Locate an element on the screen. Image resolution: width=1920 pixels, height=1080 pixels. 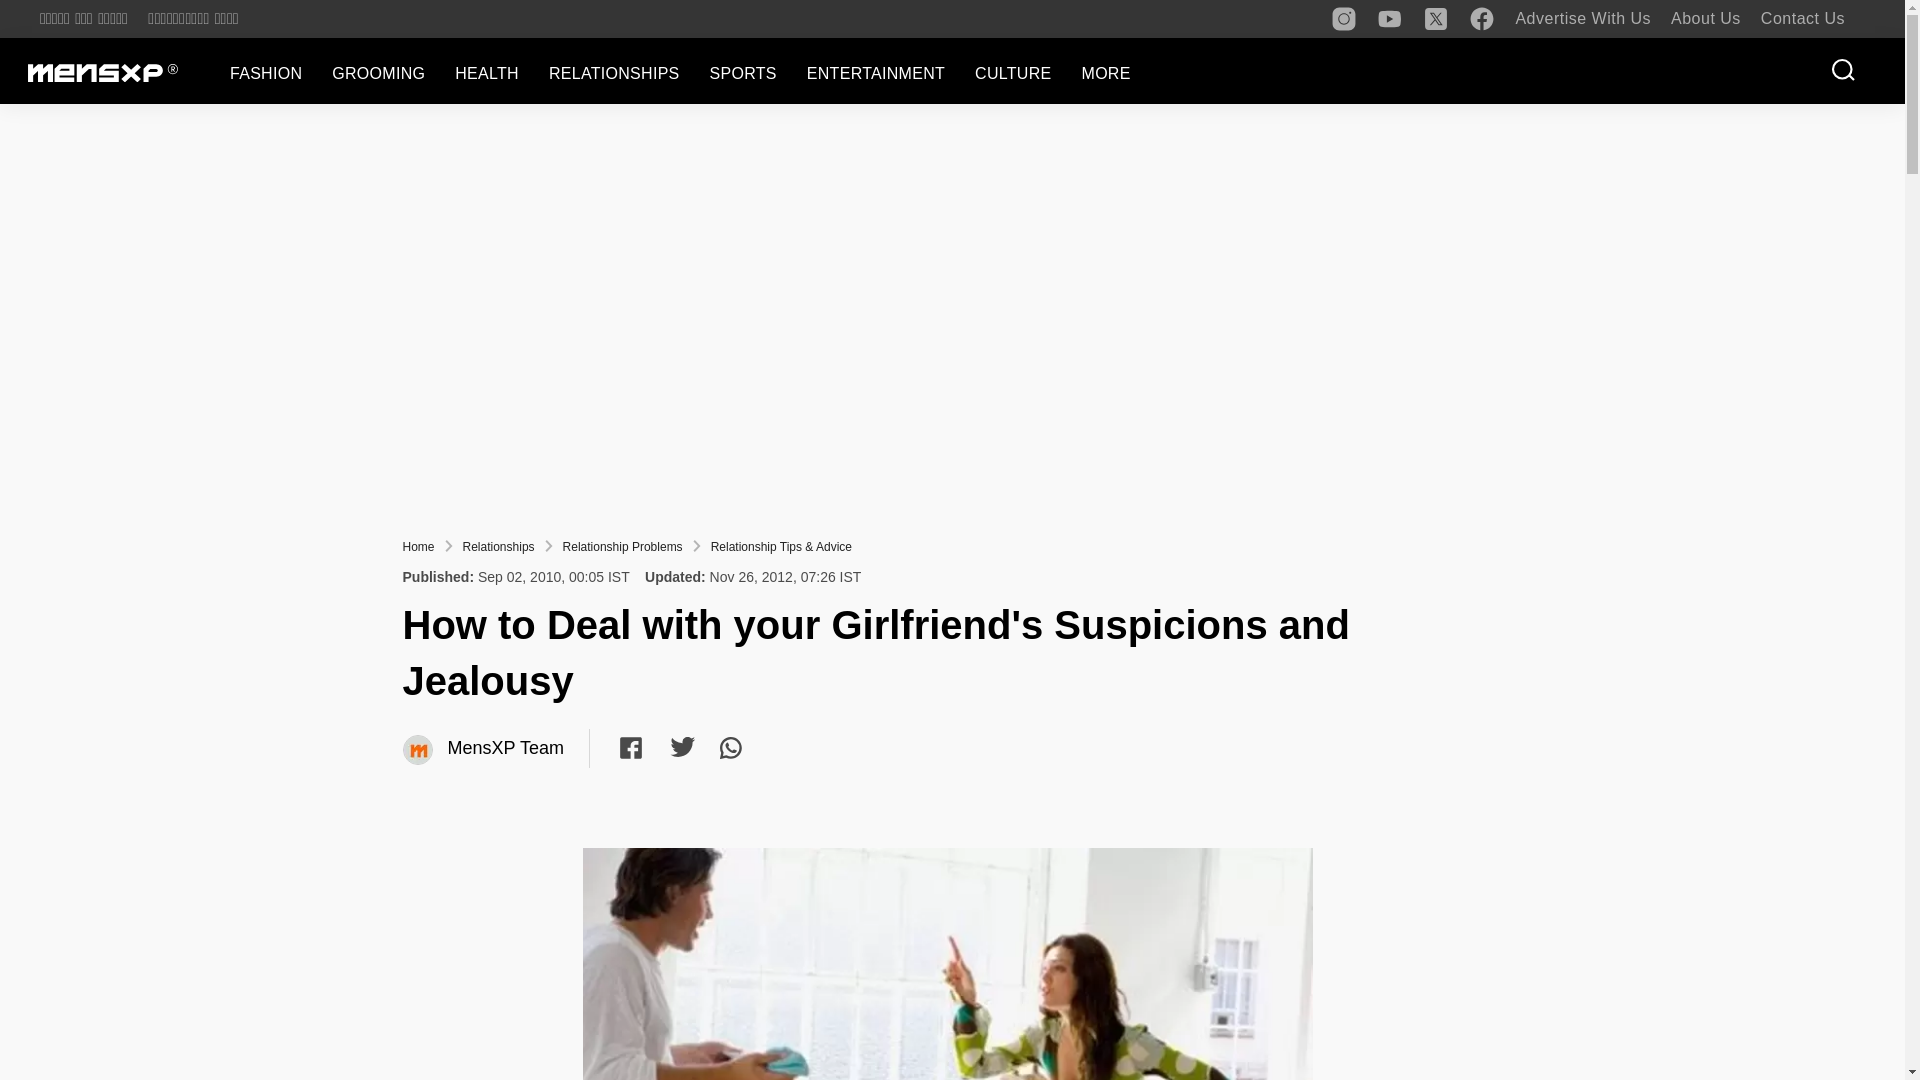
About Us is located at coordinates (1706, 18).